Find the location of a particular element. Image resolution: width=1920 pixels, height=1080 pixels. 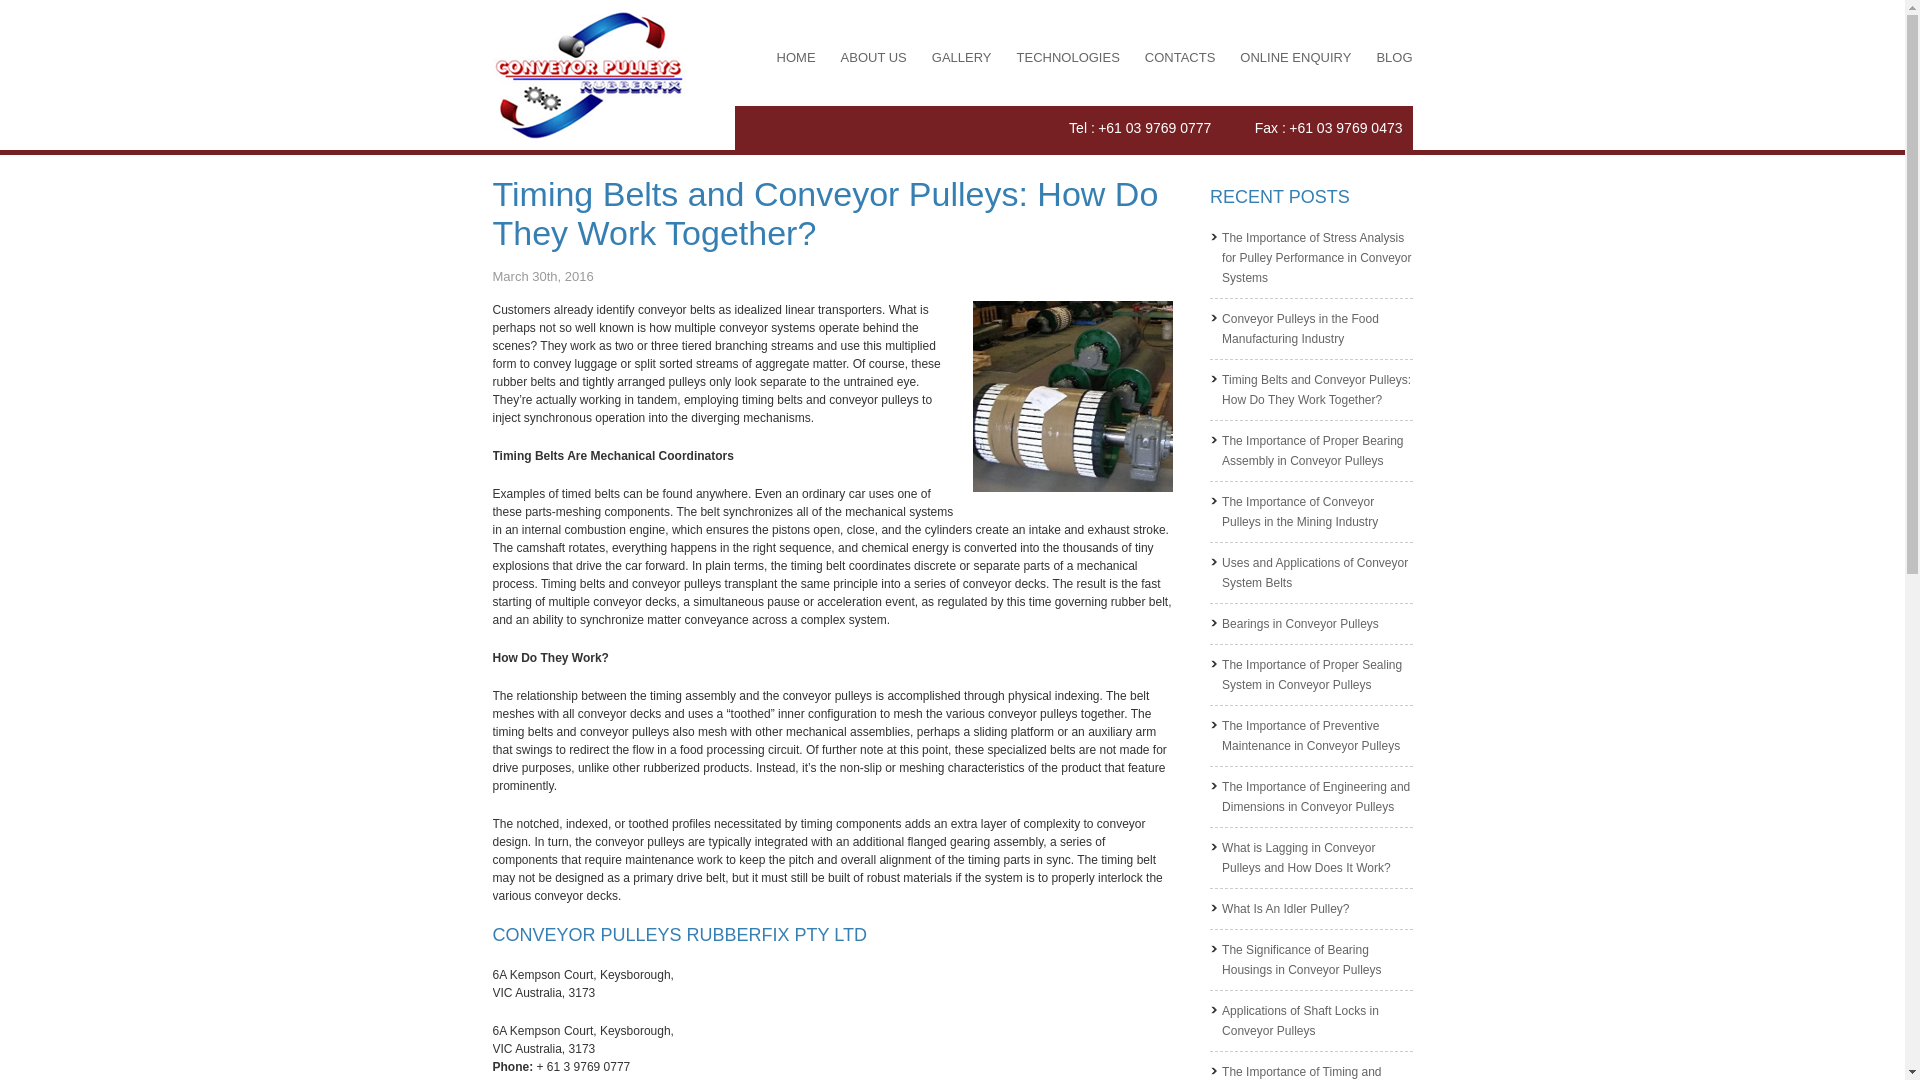

Applications of Shaft Locks in Conveyor Pulleys is located at coordinates (1300, 1021).